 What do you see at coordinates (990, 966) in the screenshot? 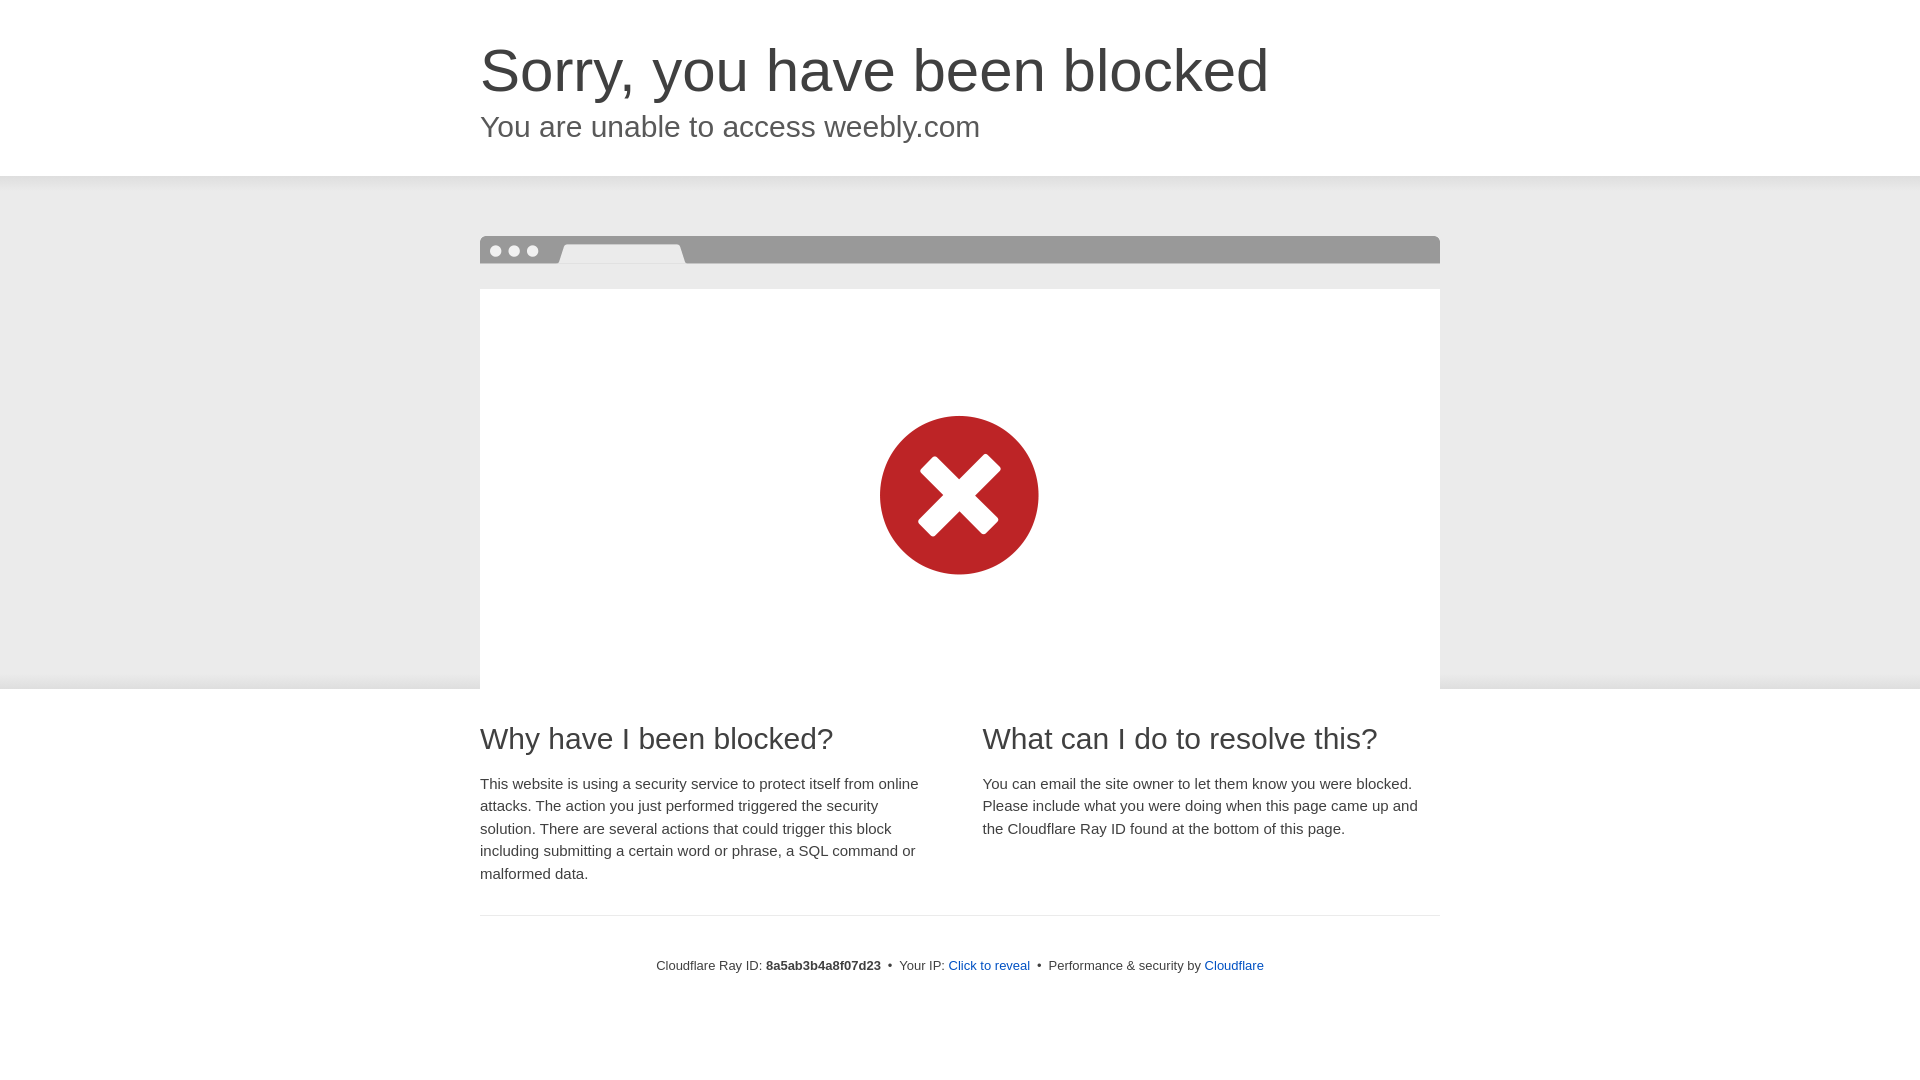
I see `Click to reveal` at bounding box center [990, 966].